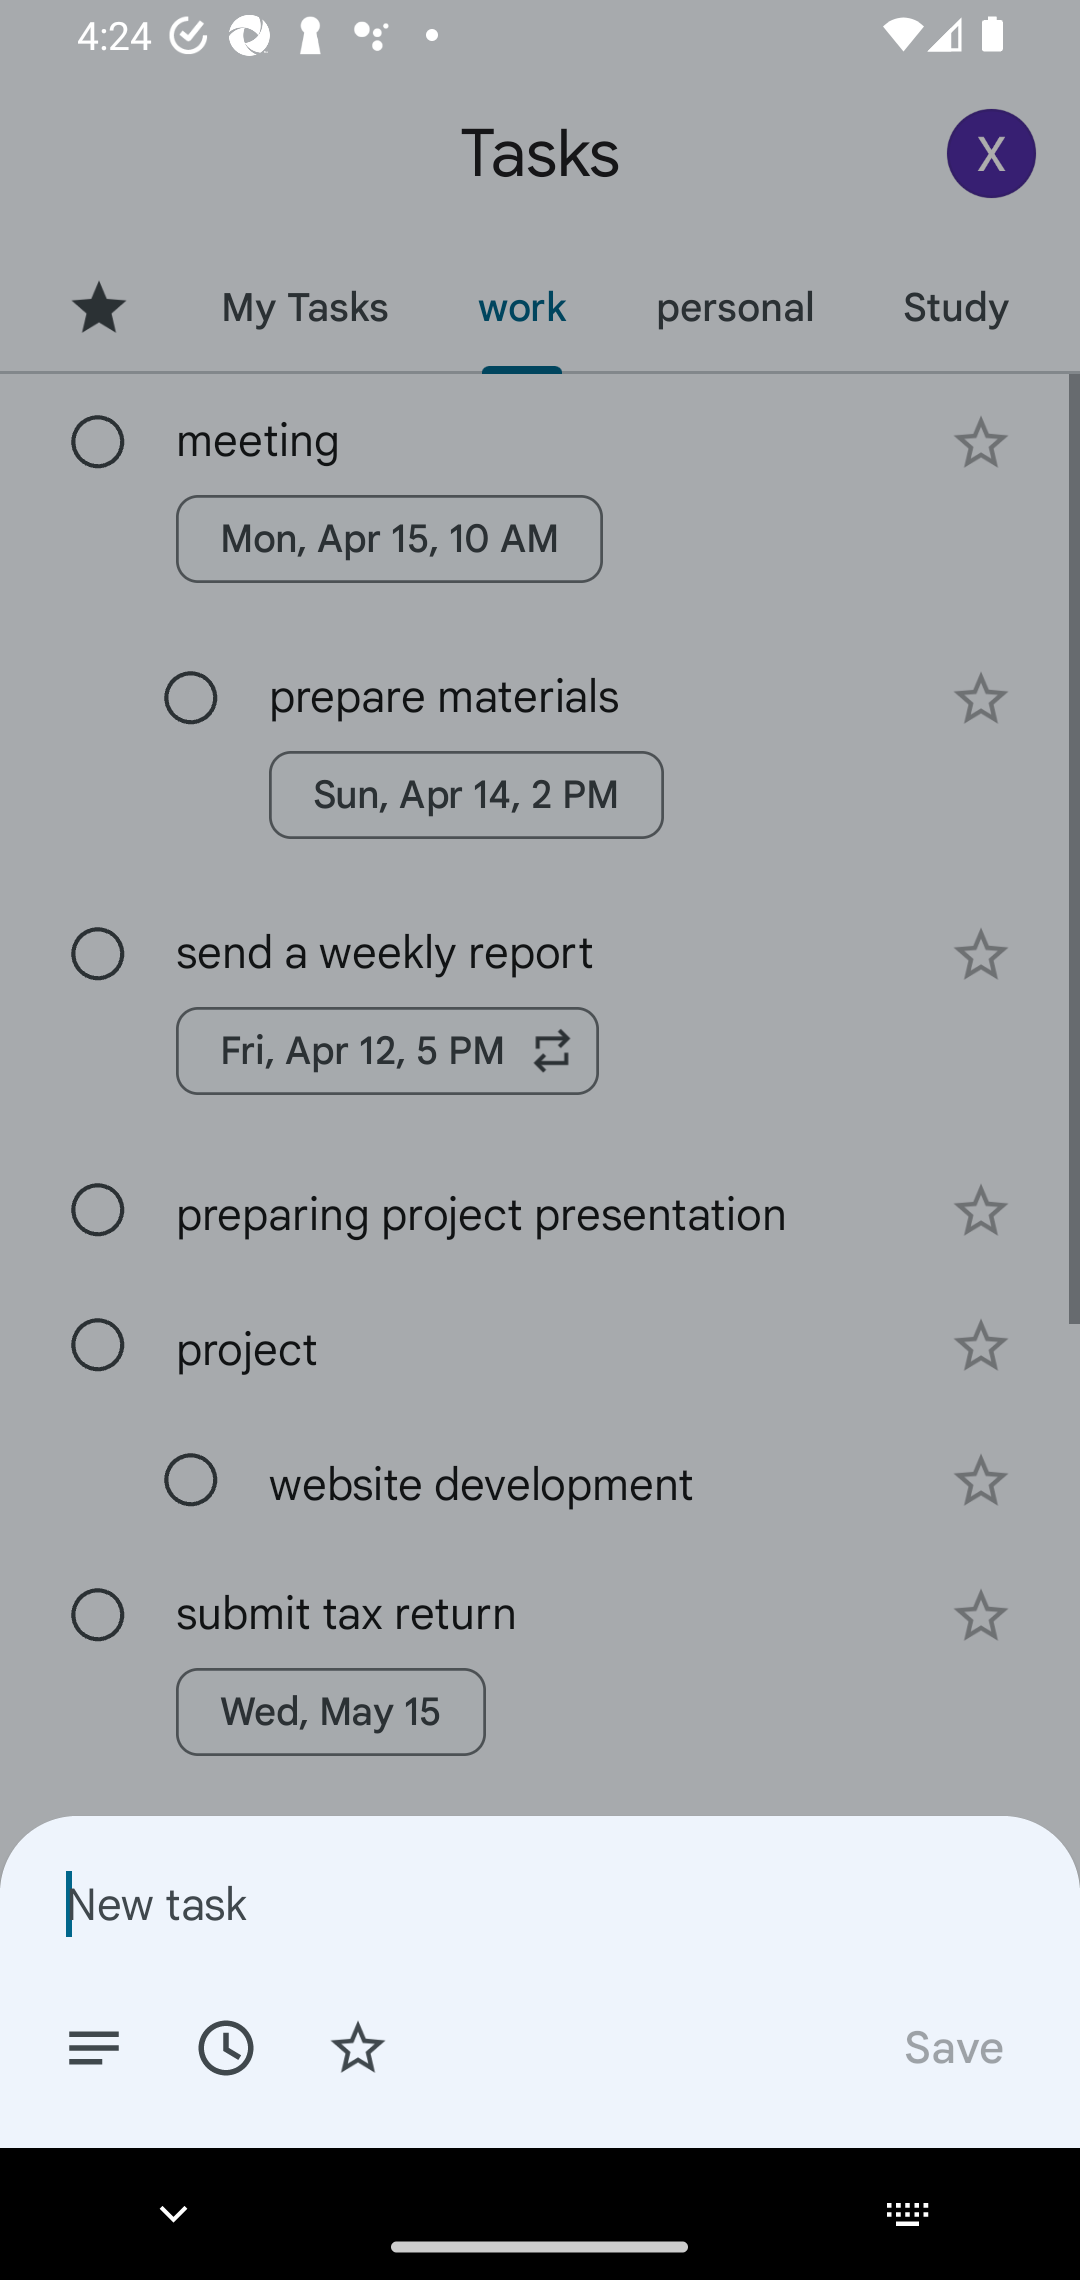  Describe the element at coordinates (358, 2046) in the screenshot. I see `Add star` at that location.